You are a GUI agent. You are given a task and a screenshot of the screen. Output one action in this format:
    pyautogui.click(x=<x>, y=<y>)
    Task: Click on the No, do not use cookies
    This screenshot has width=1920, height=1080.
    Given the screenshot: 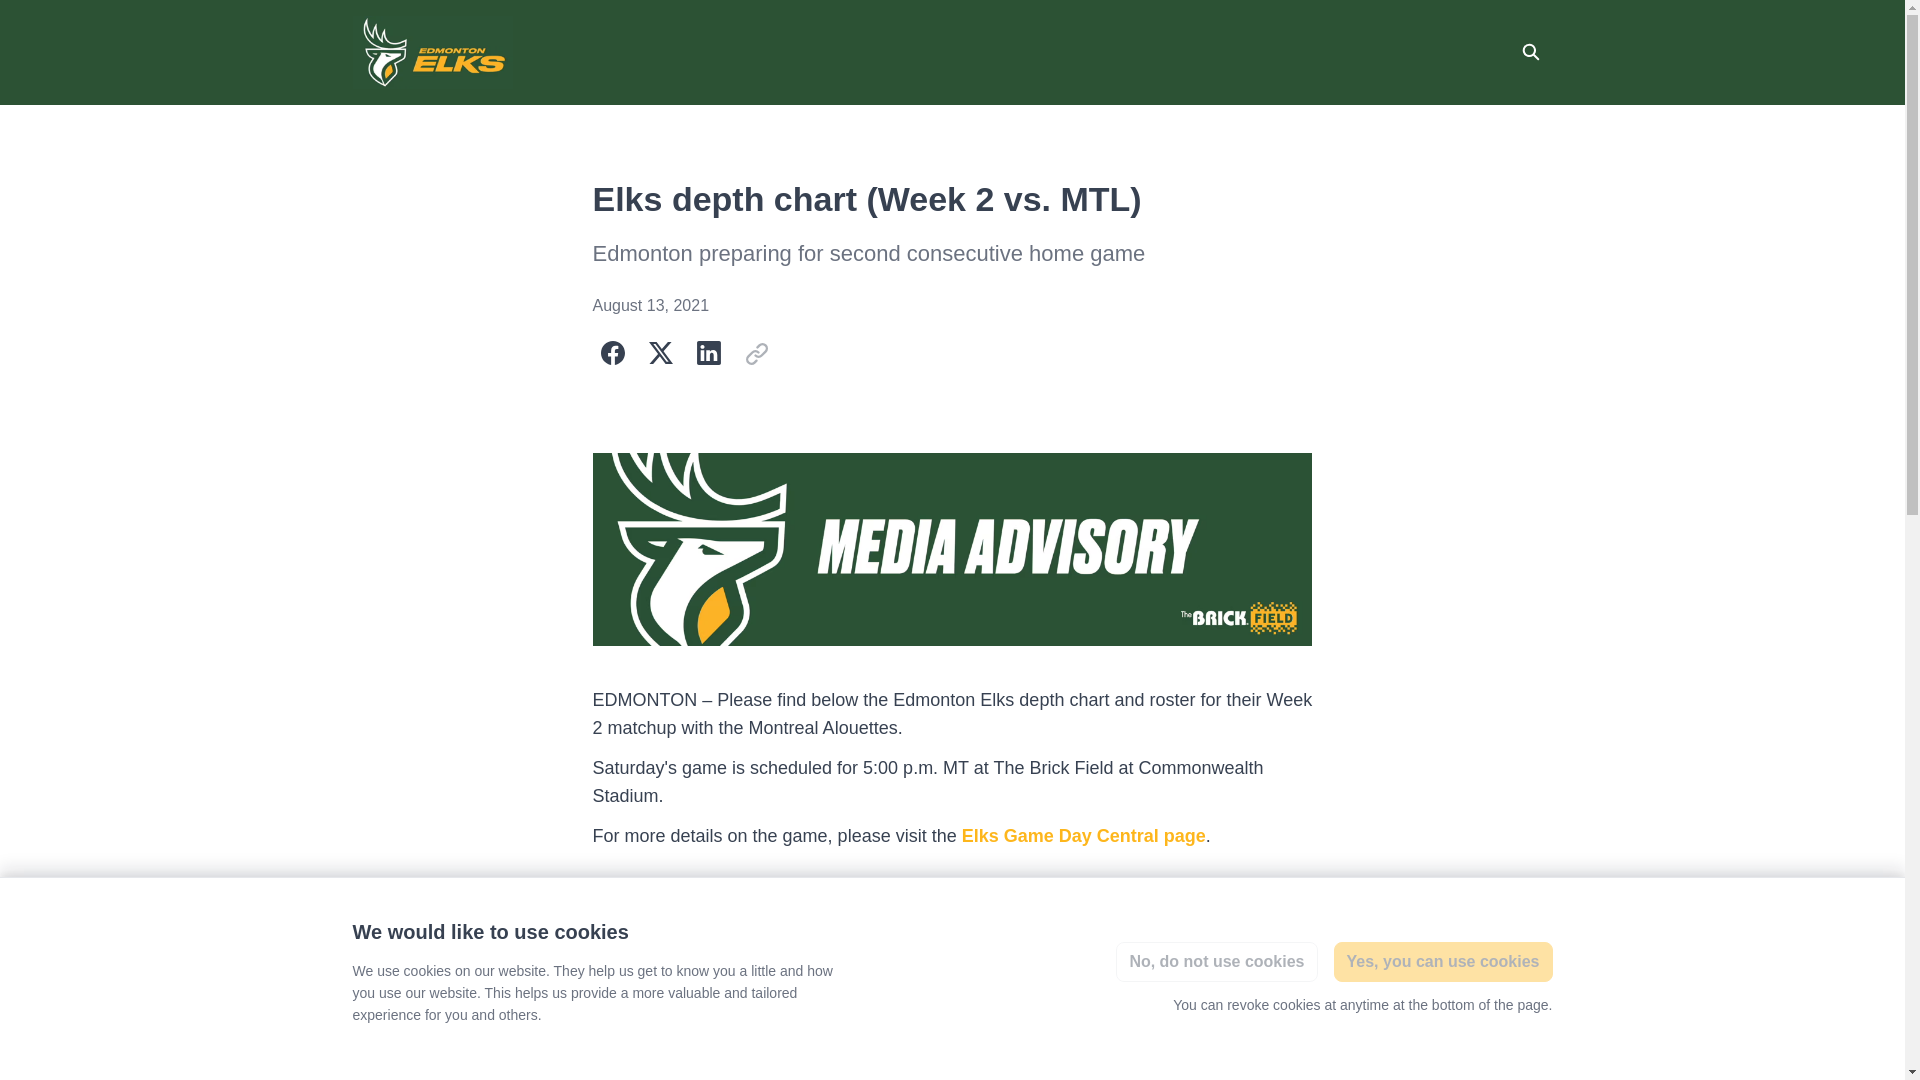 What is the action you would take?
    pyautogui.click(x=1216, y=961)
    